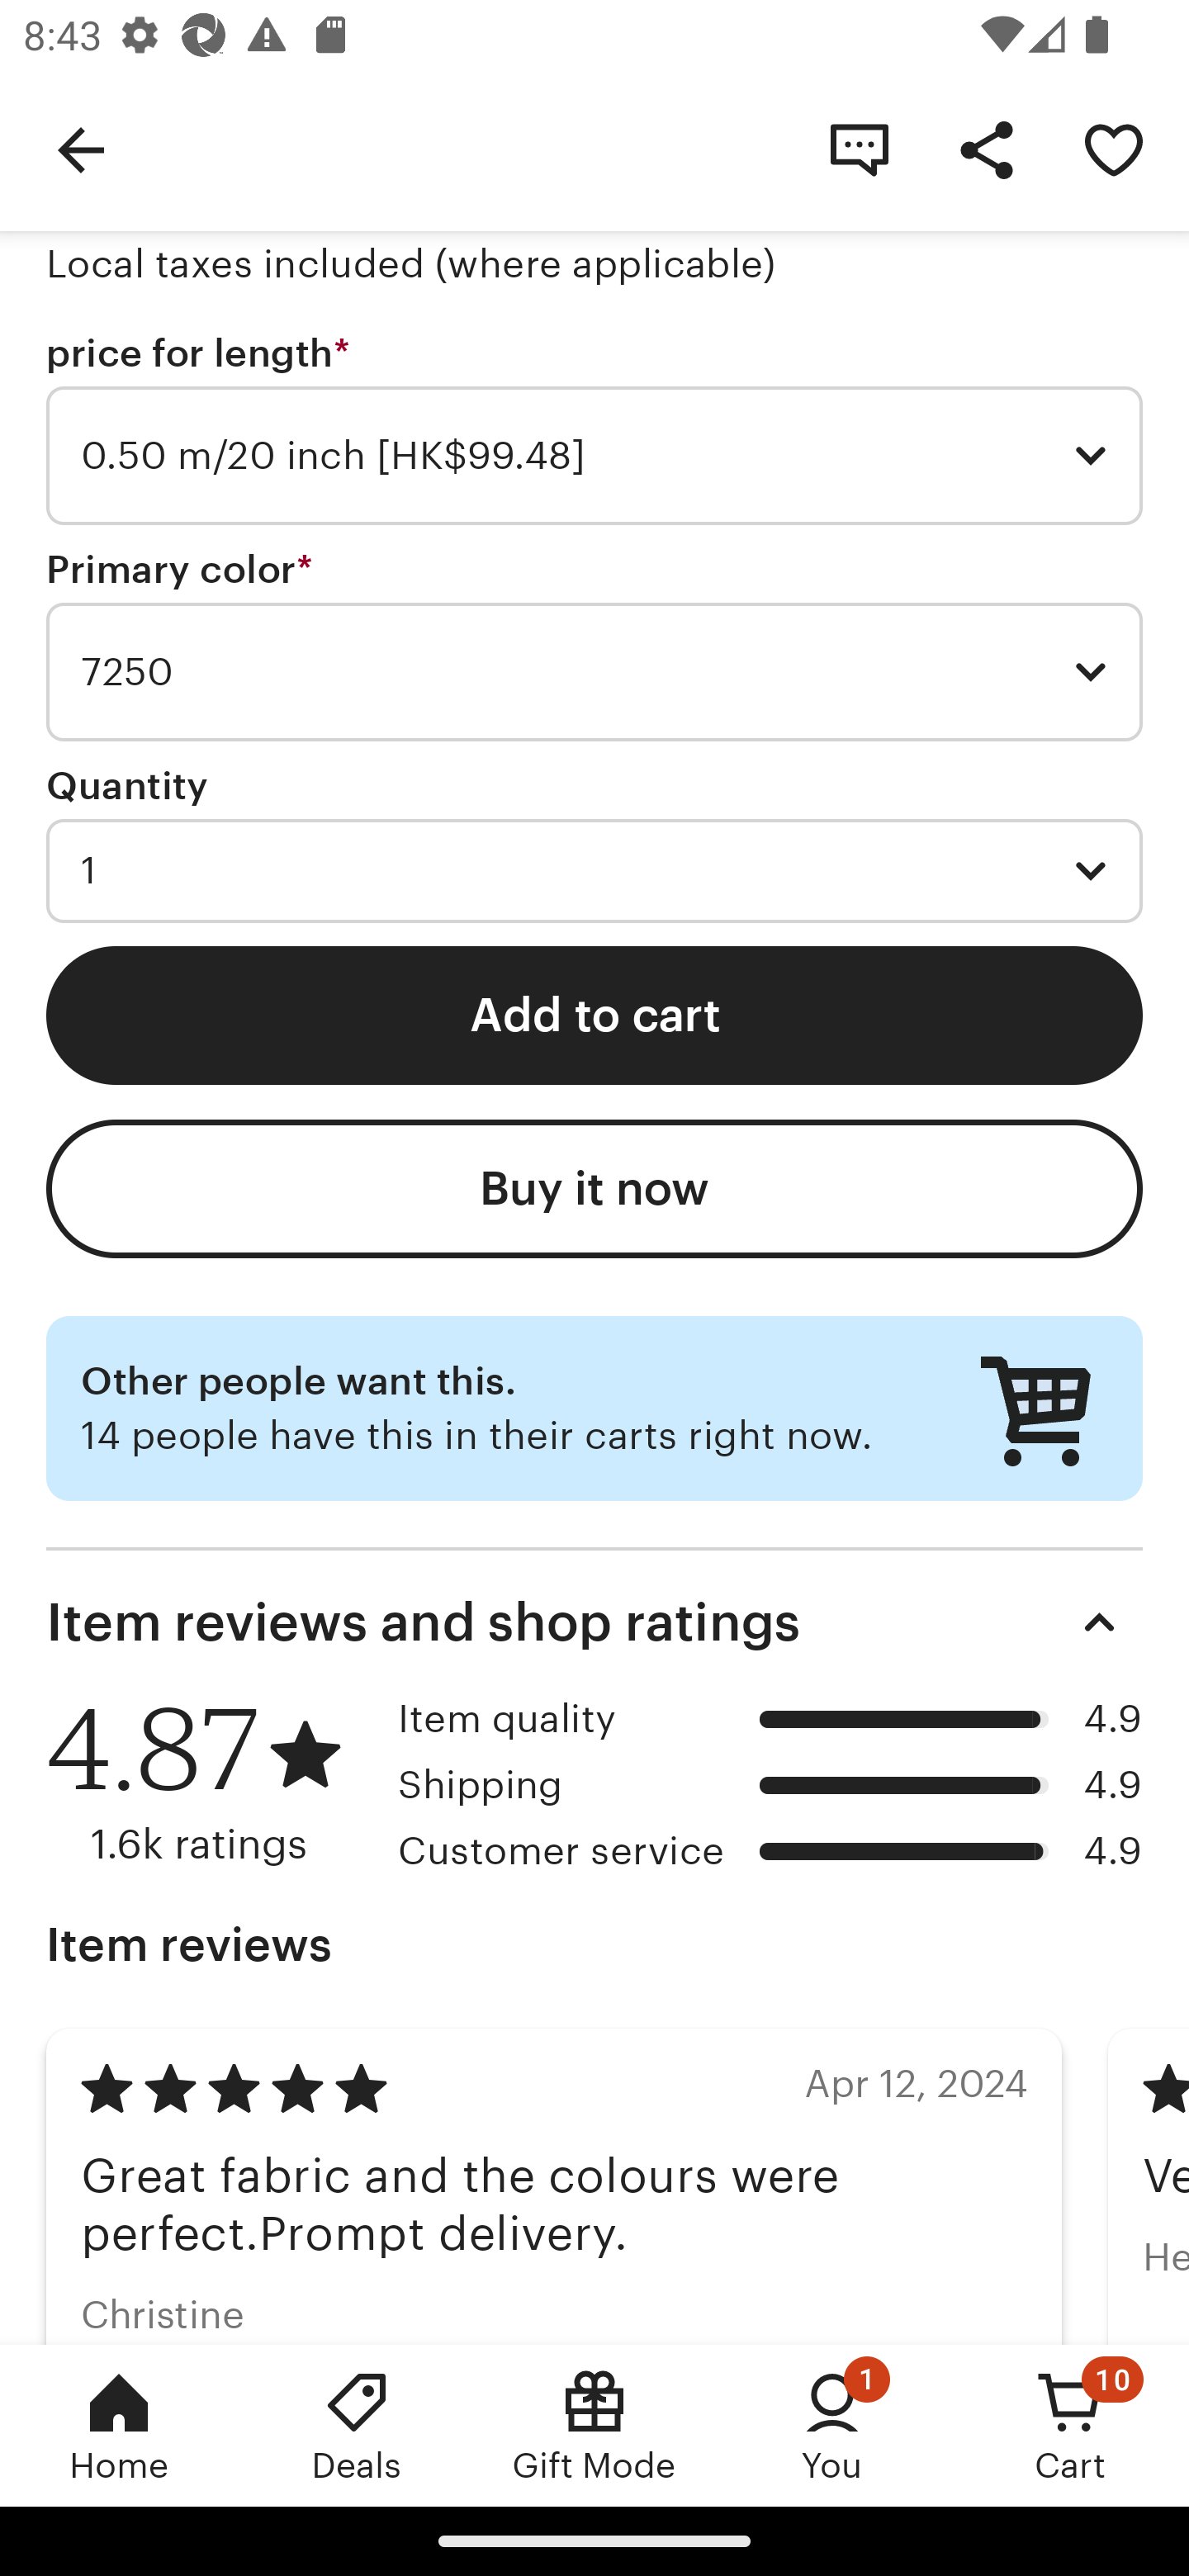 This screenshot has height=2576, width=1189. Describe the element at coordinates (594, 456) in the screenshot. I see `0.50 m/20 inch [HK$99.48]` at that location.